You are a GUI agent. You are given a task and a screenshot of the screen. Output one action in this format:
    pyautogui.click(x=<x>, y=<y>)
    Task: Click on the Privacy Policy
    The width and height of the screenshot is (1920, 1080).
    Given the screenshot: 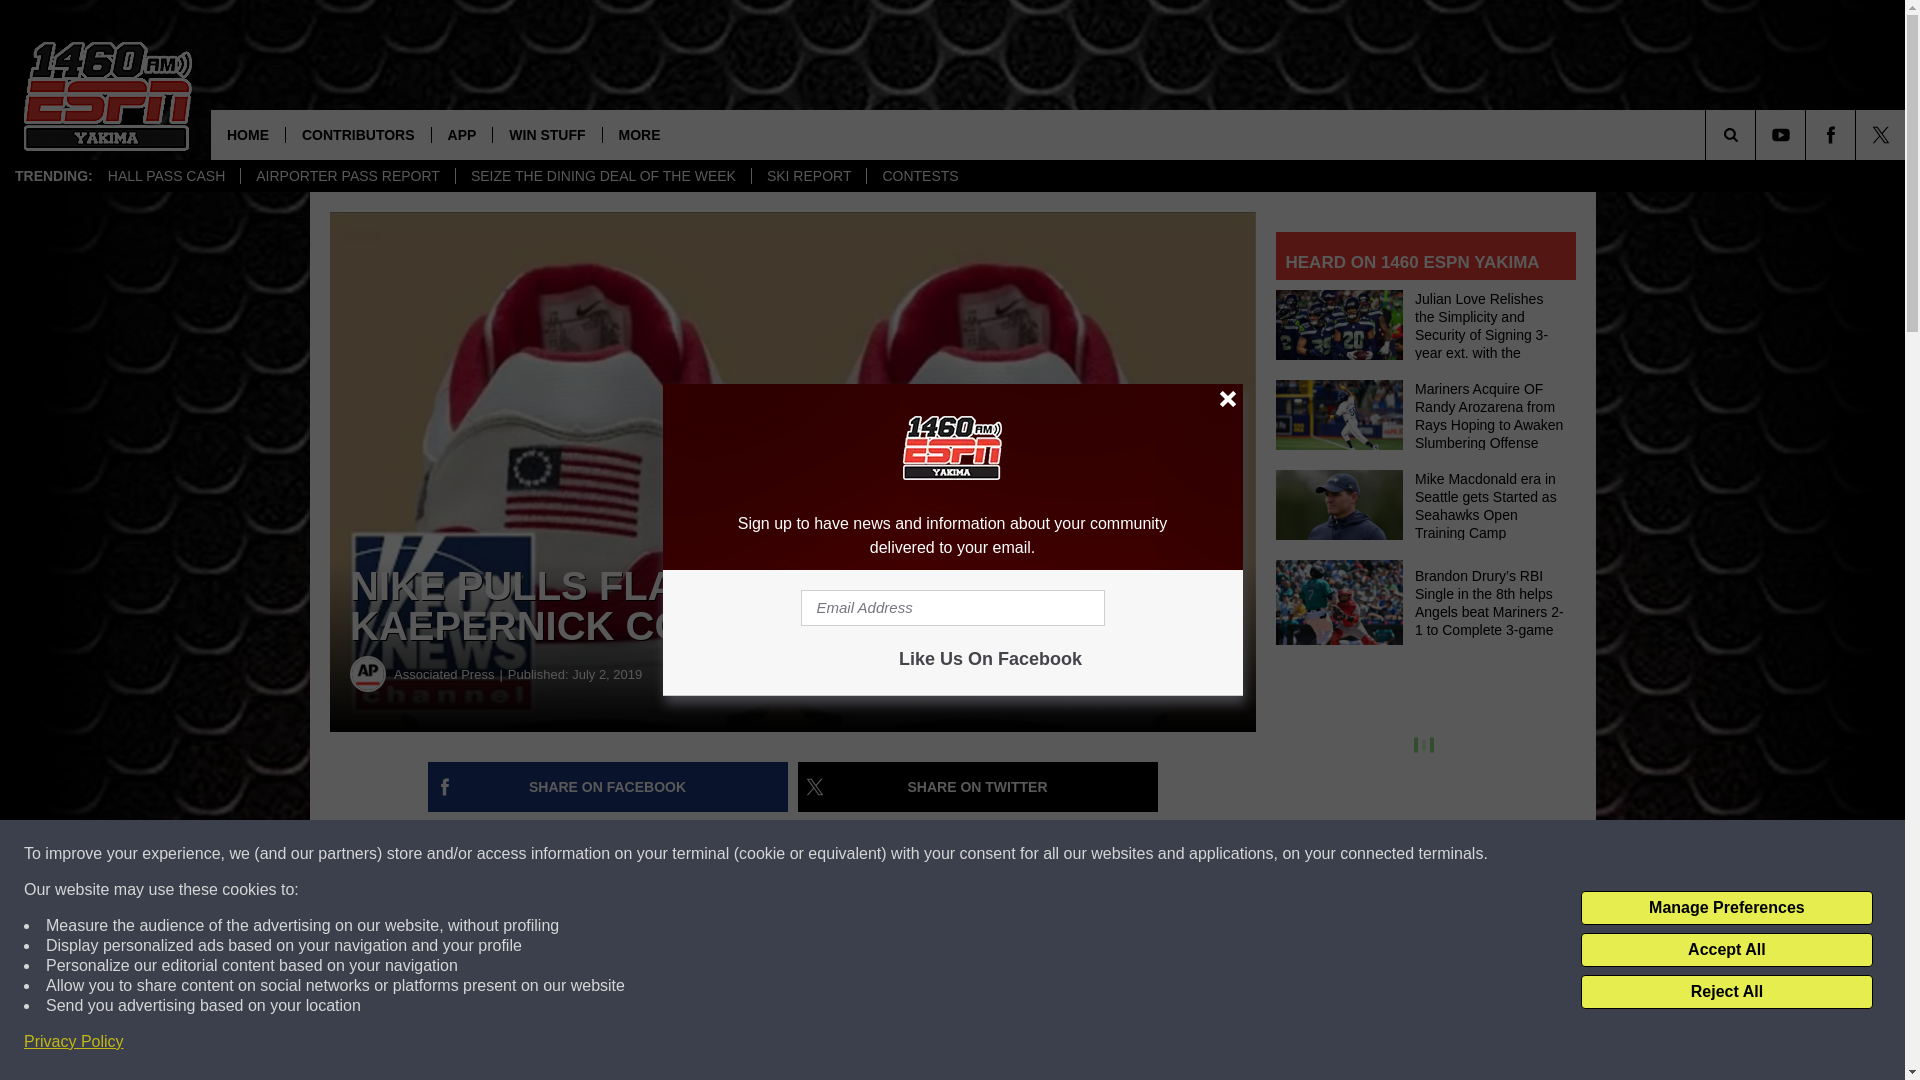 What is the action you would take?
    pyautogui.click(x=74, y=1042)
    